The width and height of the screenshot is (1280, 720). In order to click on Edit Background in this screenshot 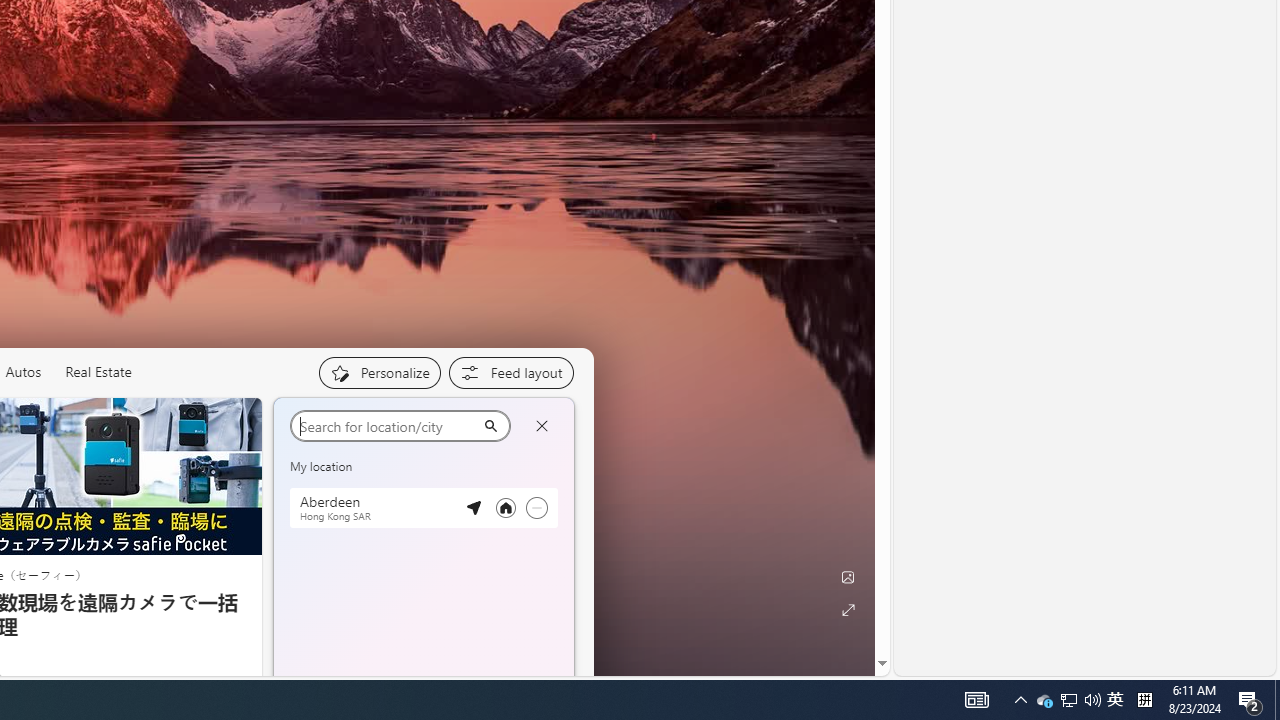, I will do `click(848, 577)`.